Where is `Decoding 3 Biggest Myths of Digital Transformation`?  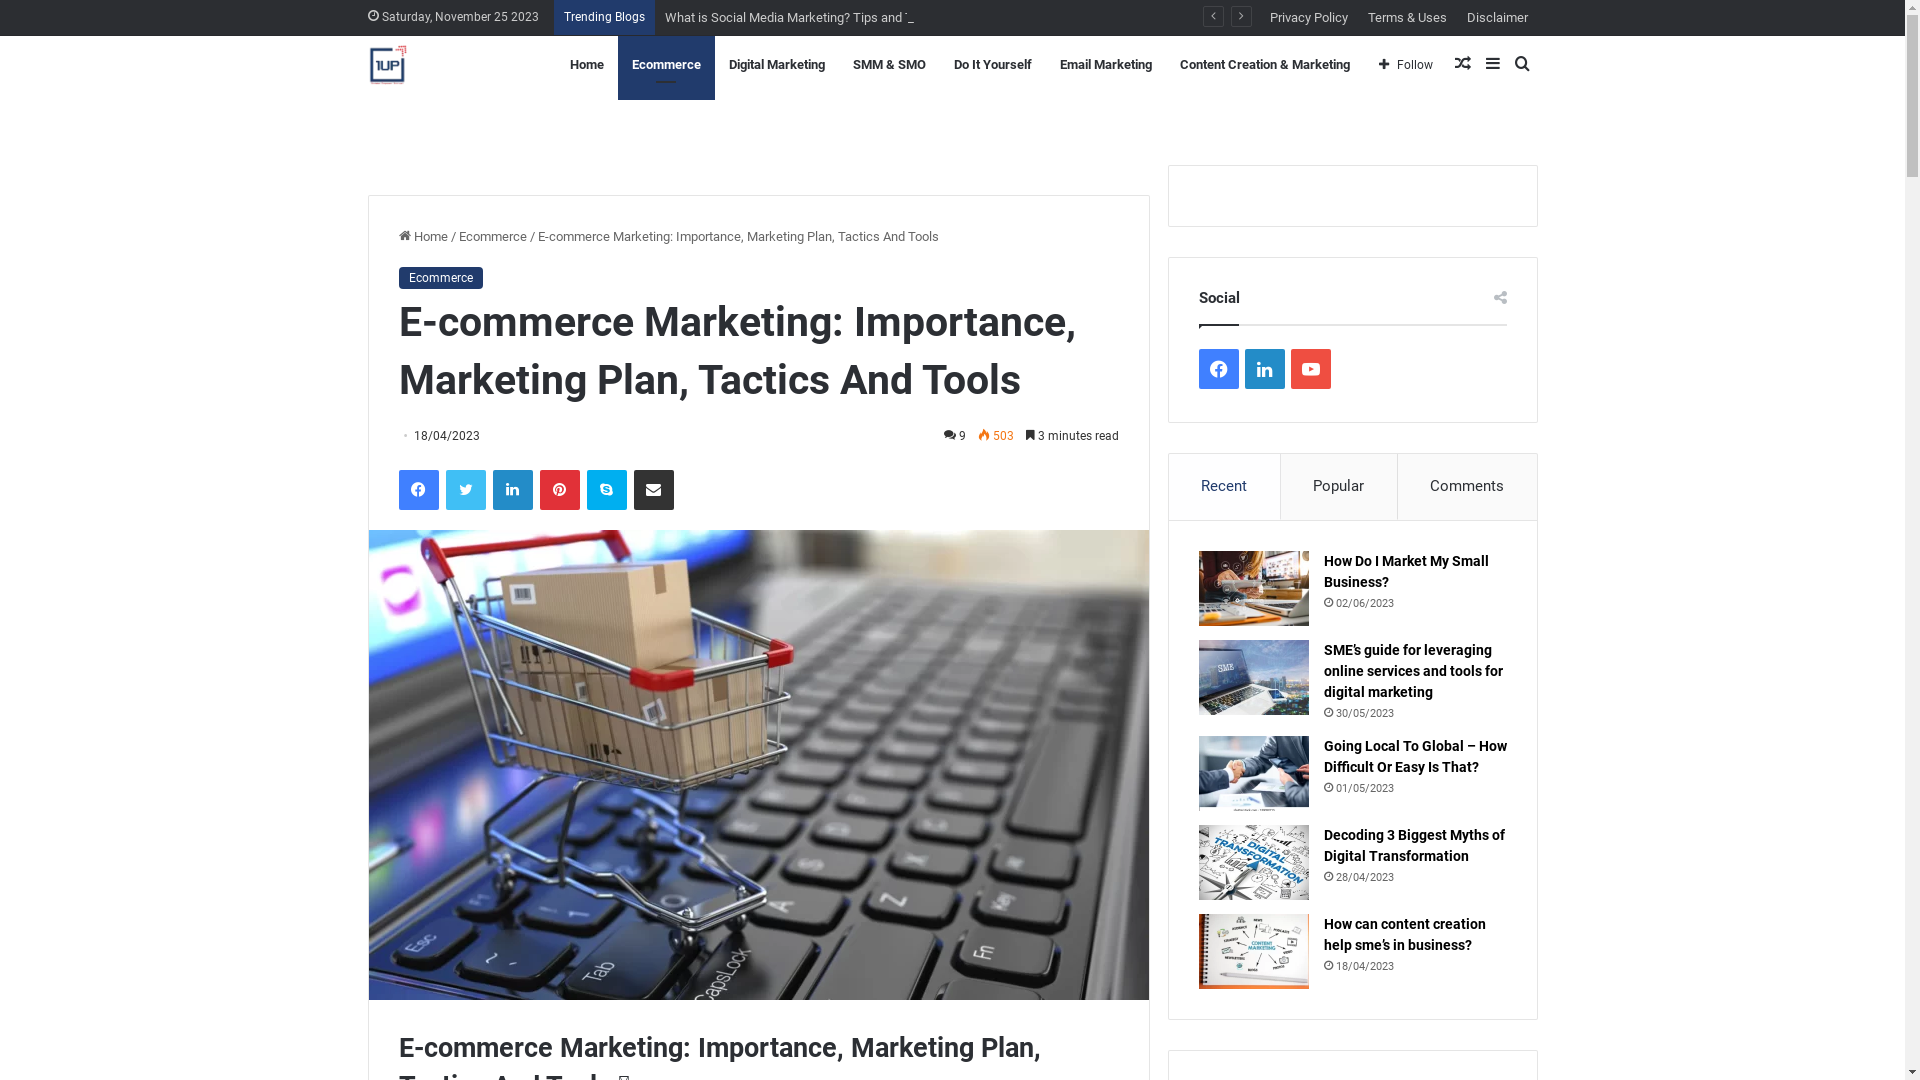 Decoding 3 Biggest Myths of Digital Transformation is located at coordinates (1414, 846).